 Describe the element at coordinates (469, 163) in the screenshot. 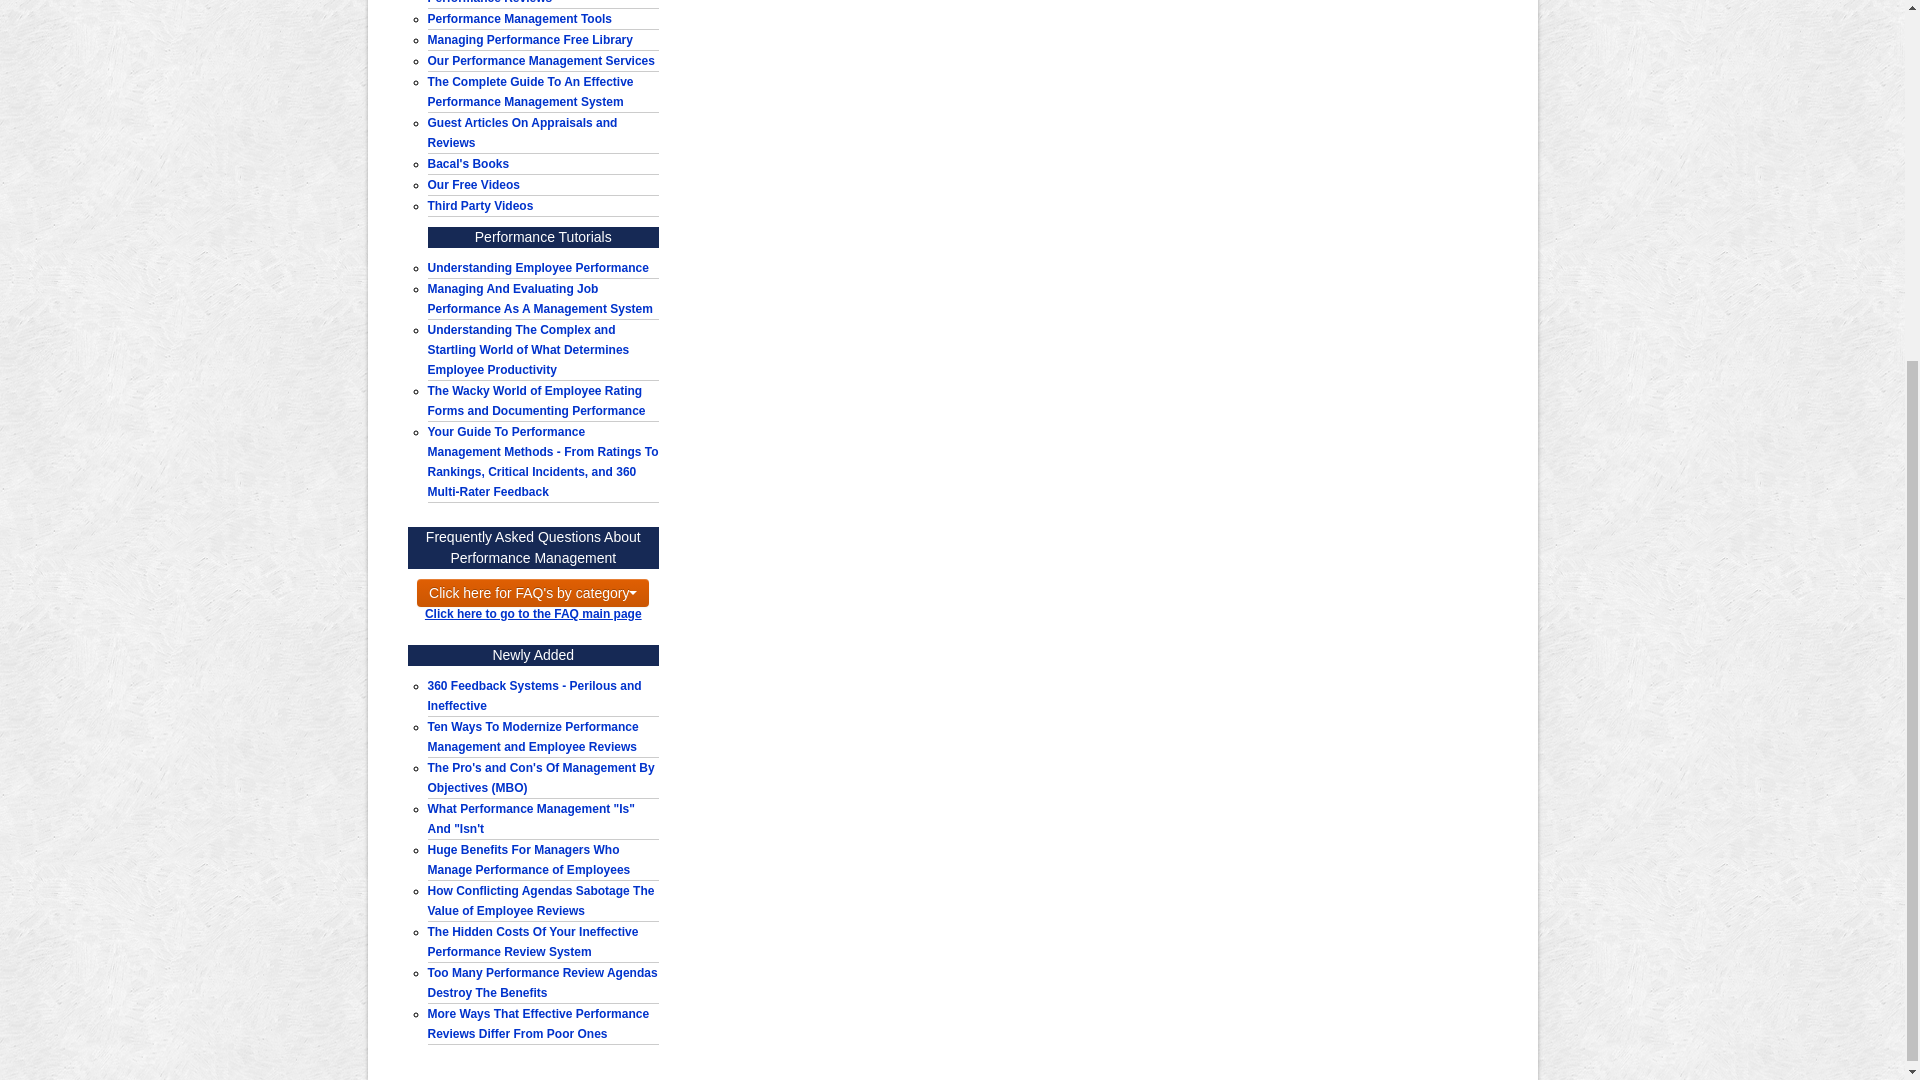

I see `Bacal's Books` at that location.